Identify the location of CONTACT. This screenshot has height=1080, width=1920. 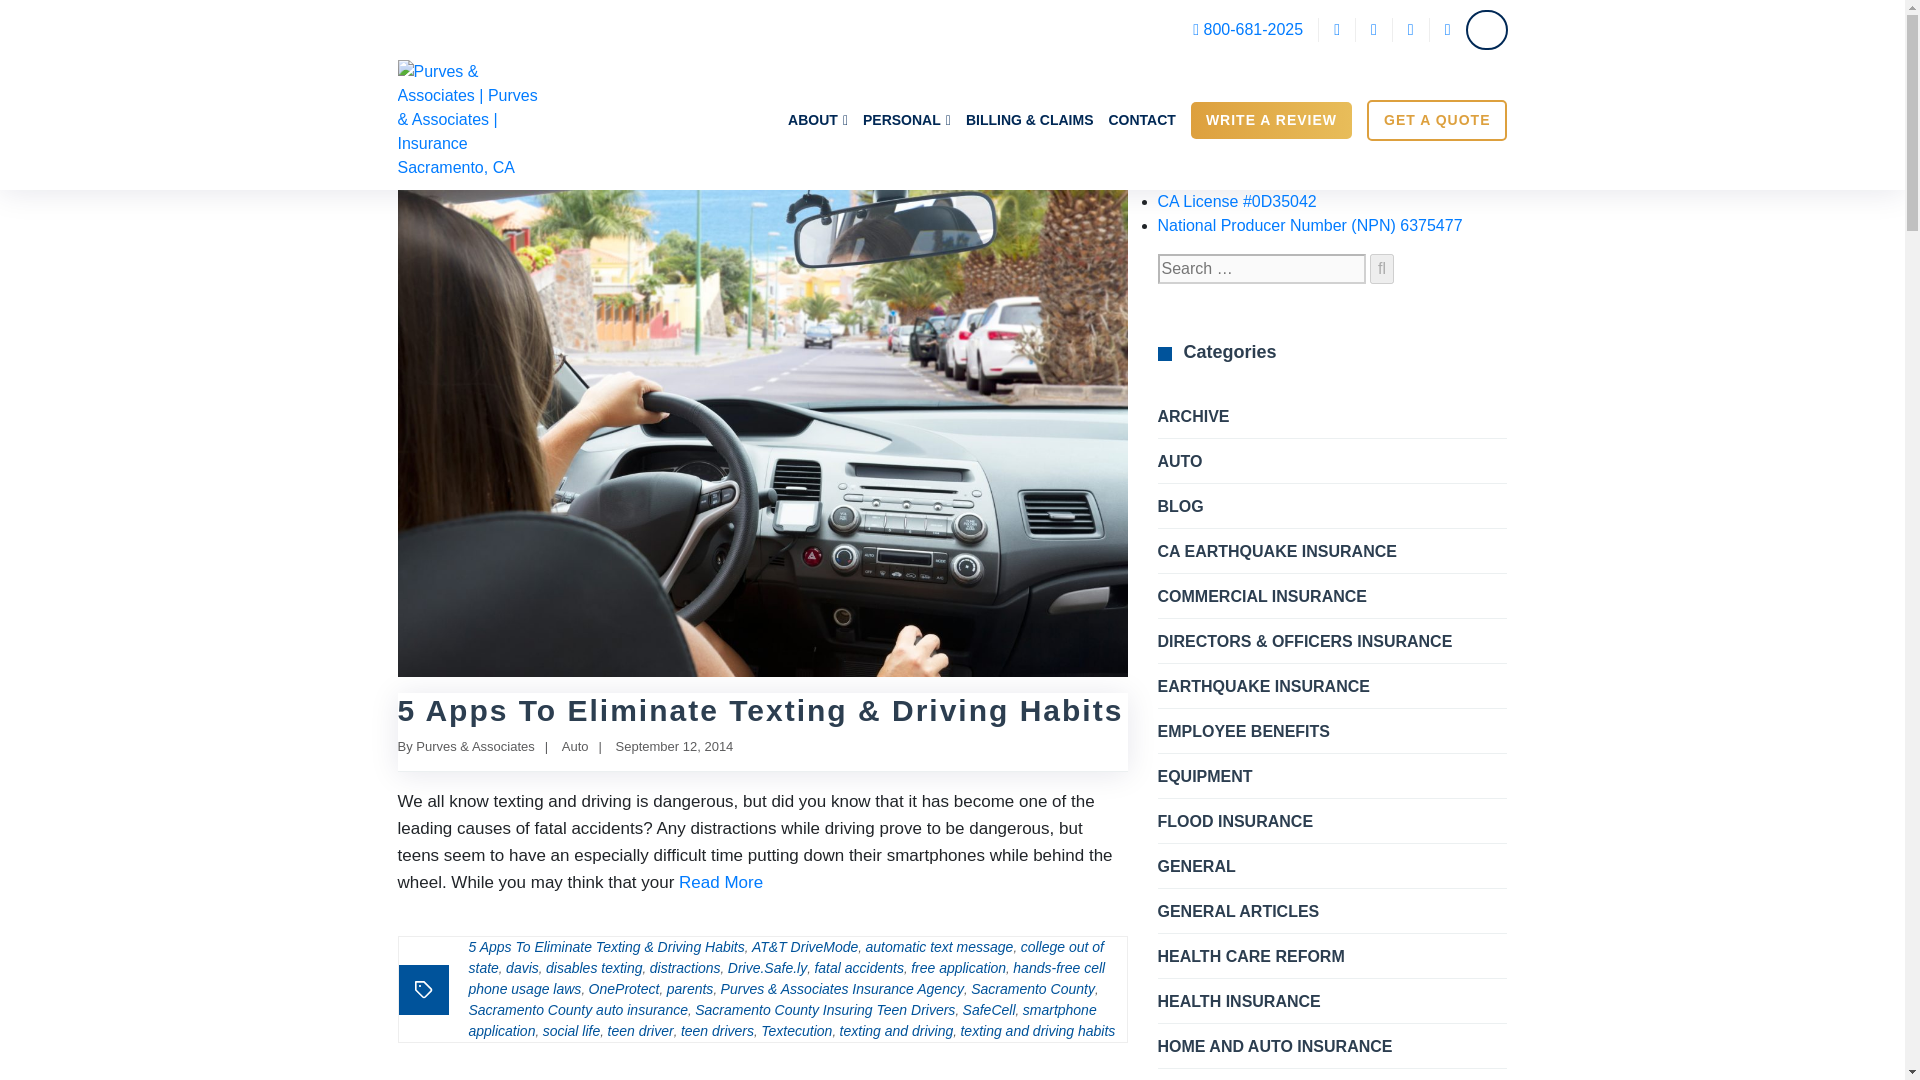
(1141, 119).